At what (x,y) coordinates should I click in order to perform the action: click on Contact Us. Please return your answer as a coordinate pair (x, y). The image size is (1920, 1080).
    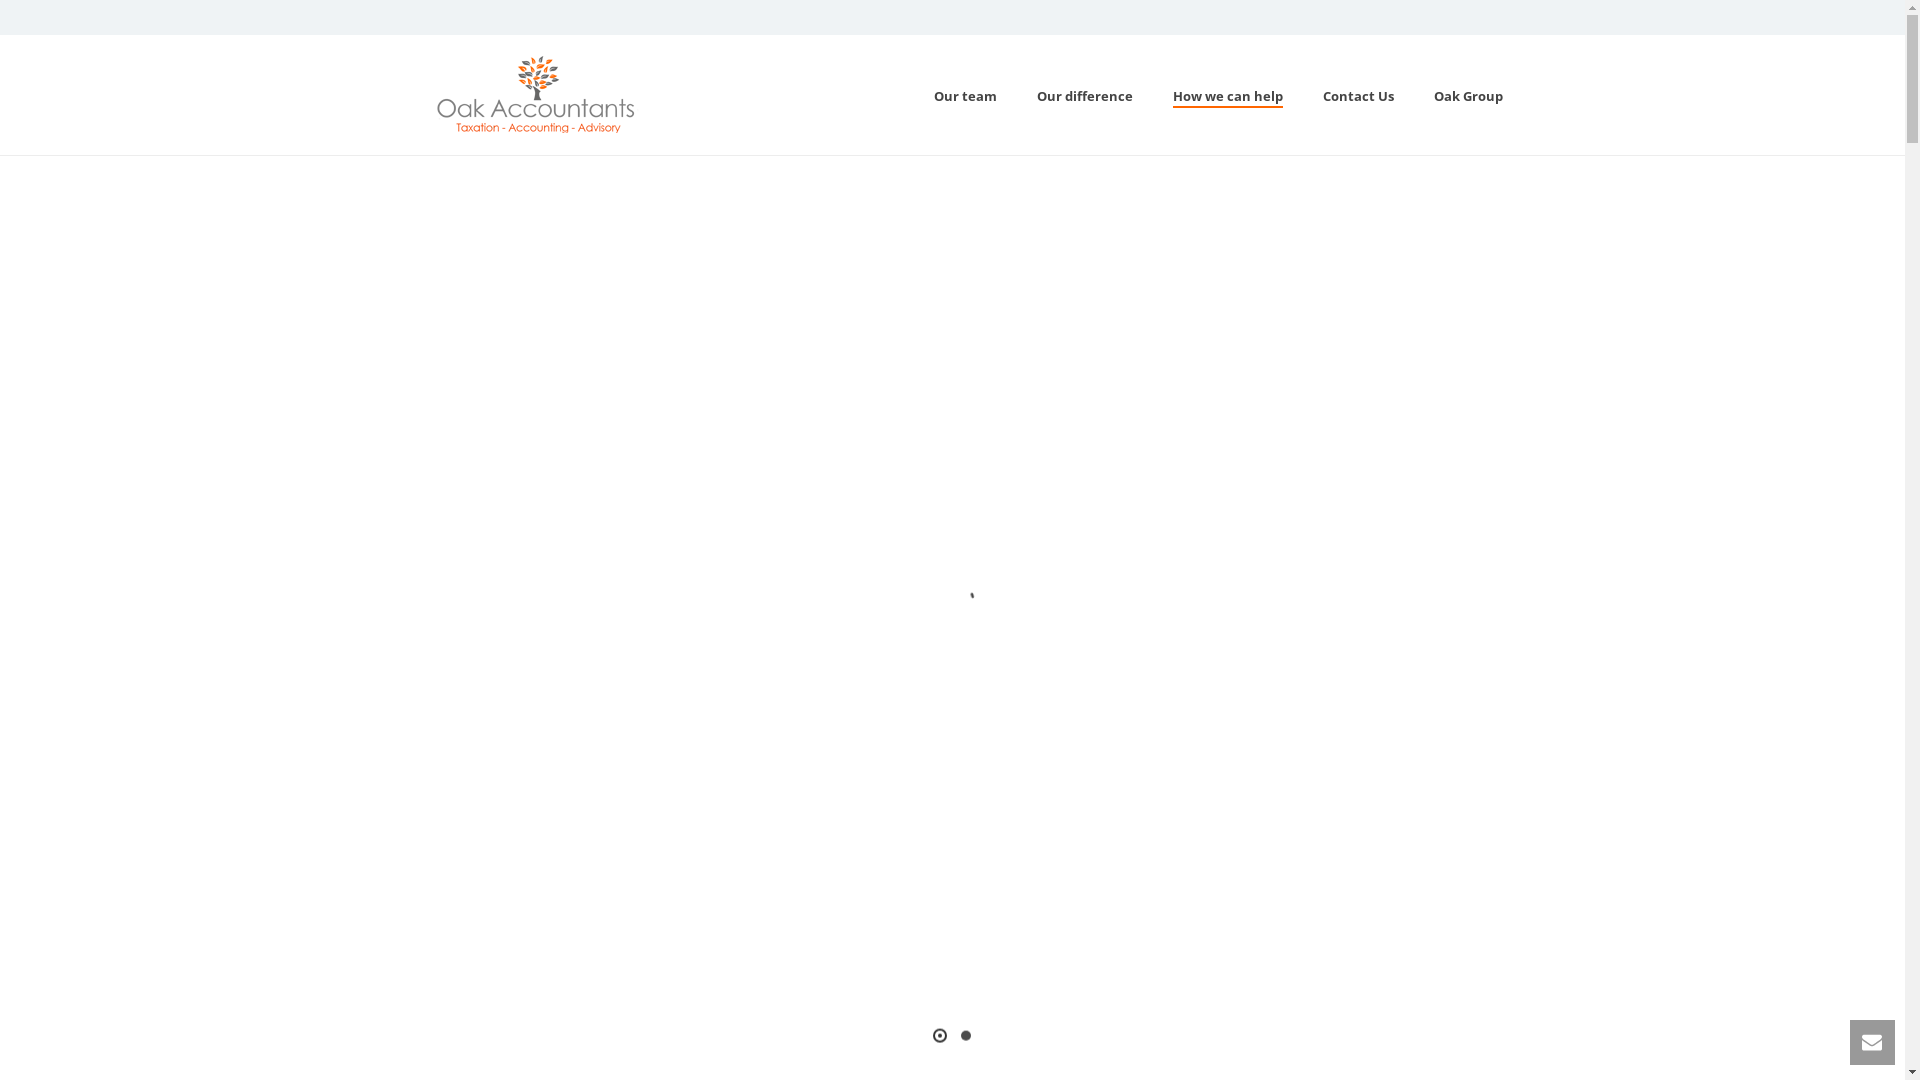
    Looking at the image, I should click on (1358, 96).